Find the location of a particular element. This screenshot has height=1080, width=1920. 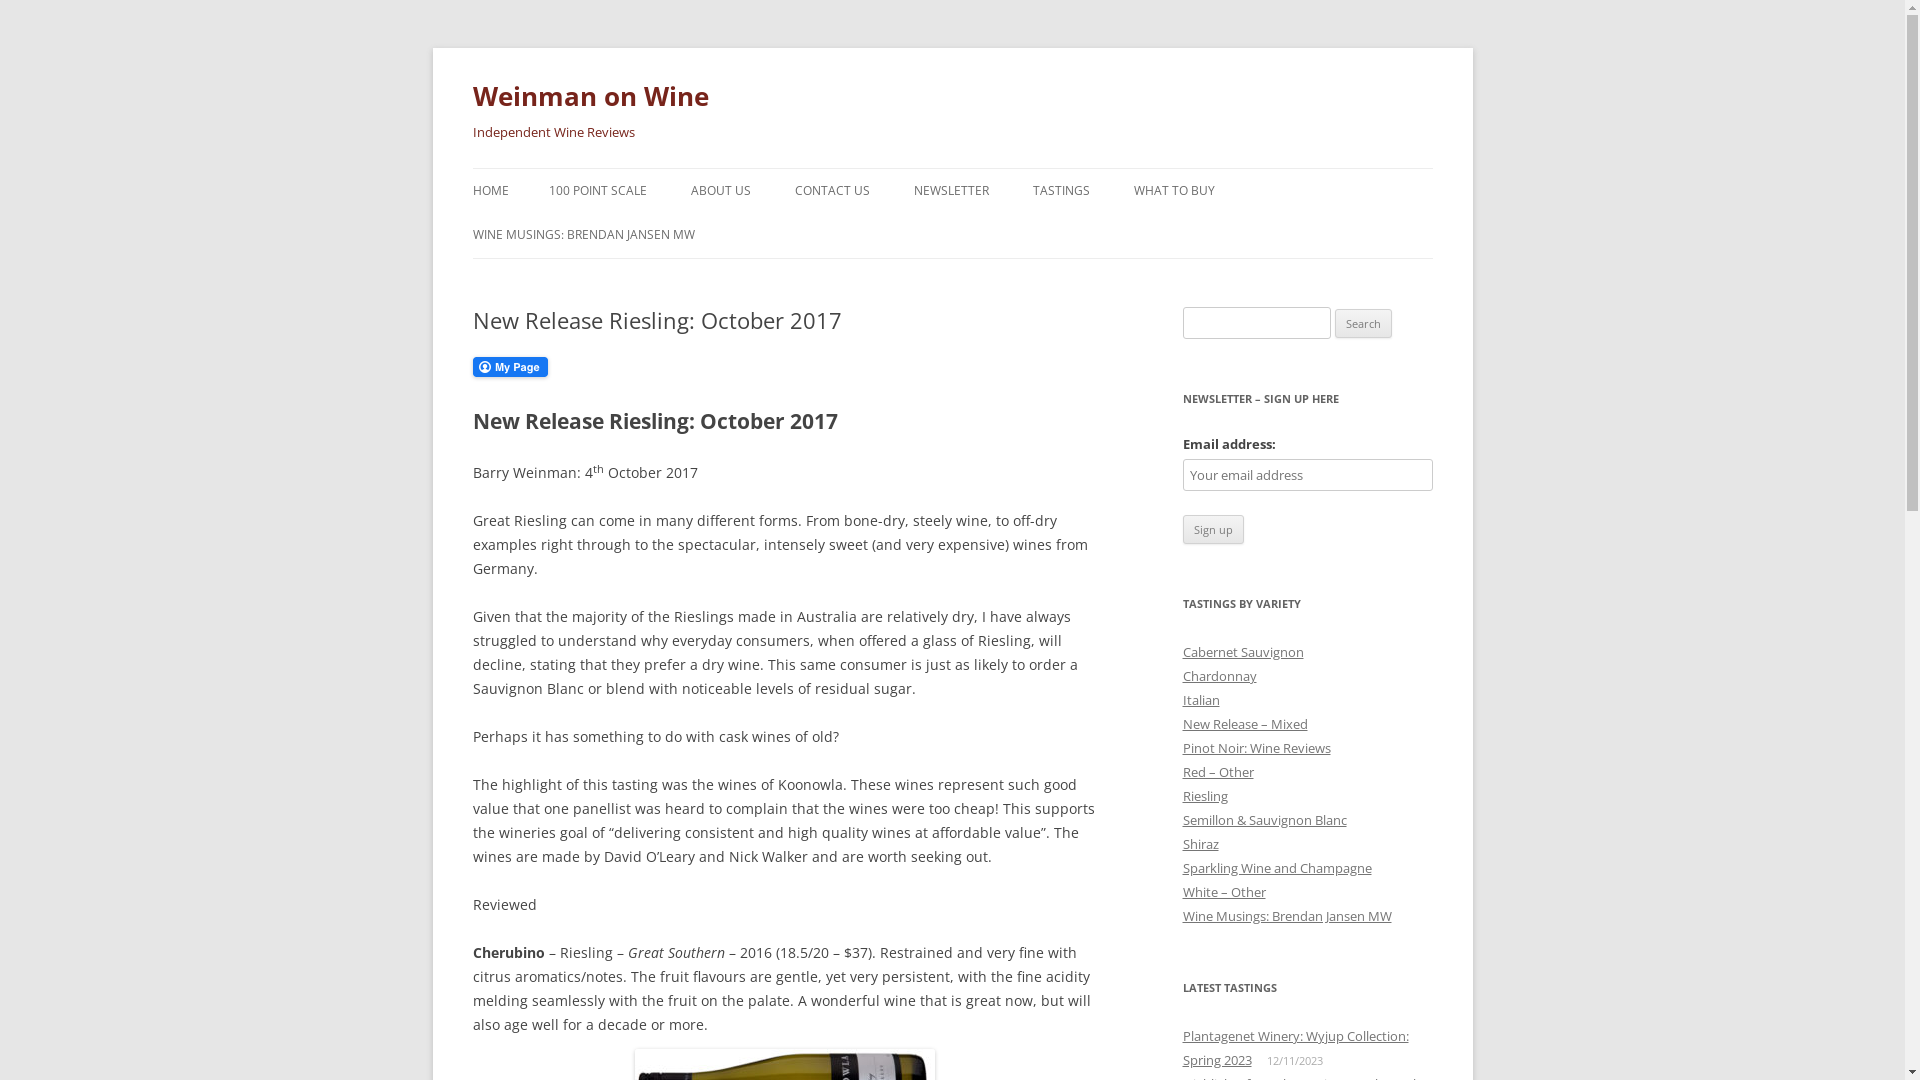

Italian is located at coordinates (1200, 700).